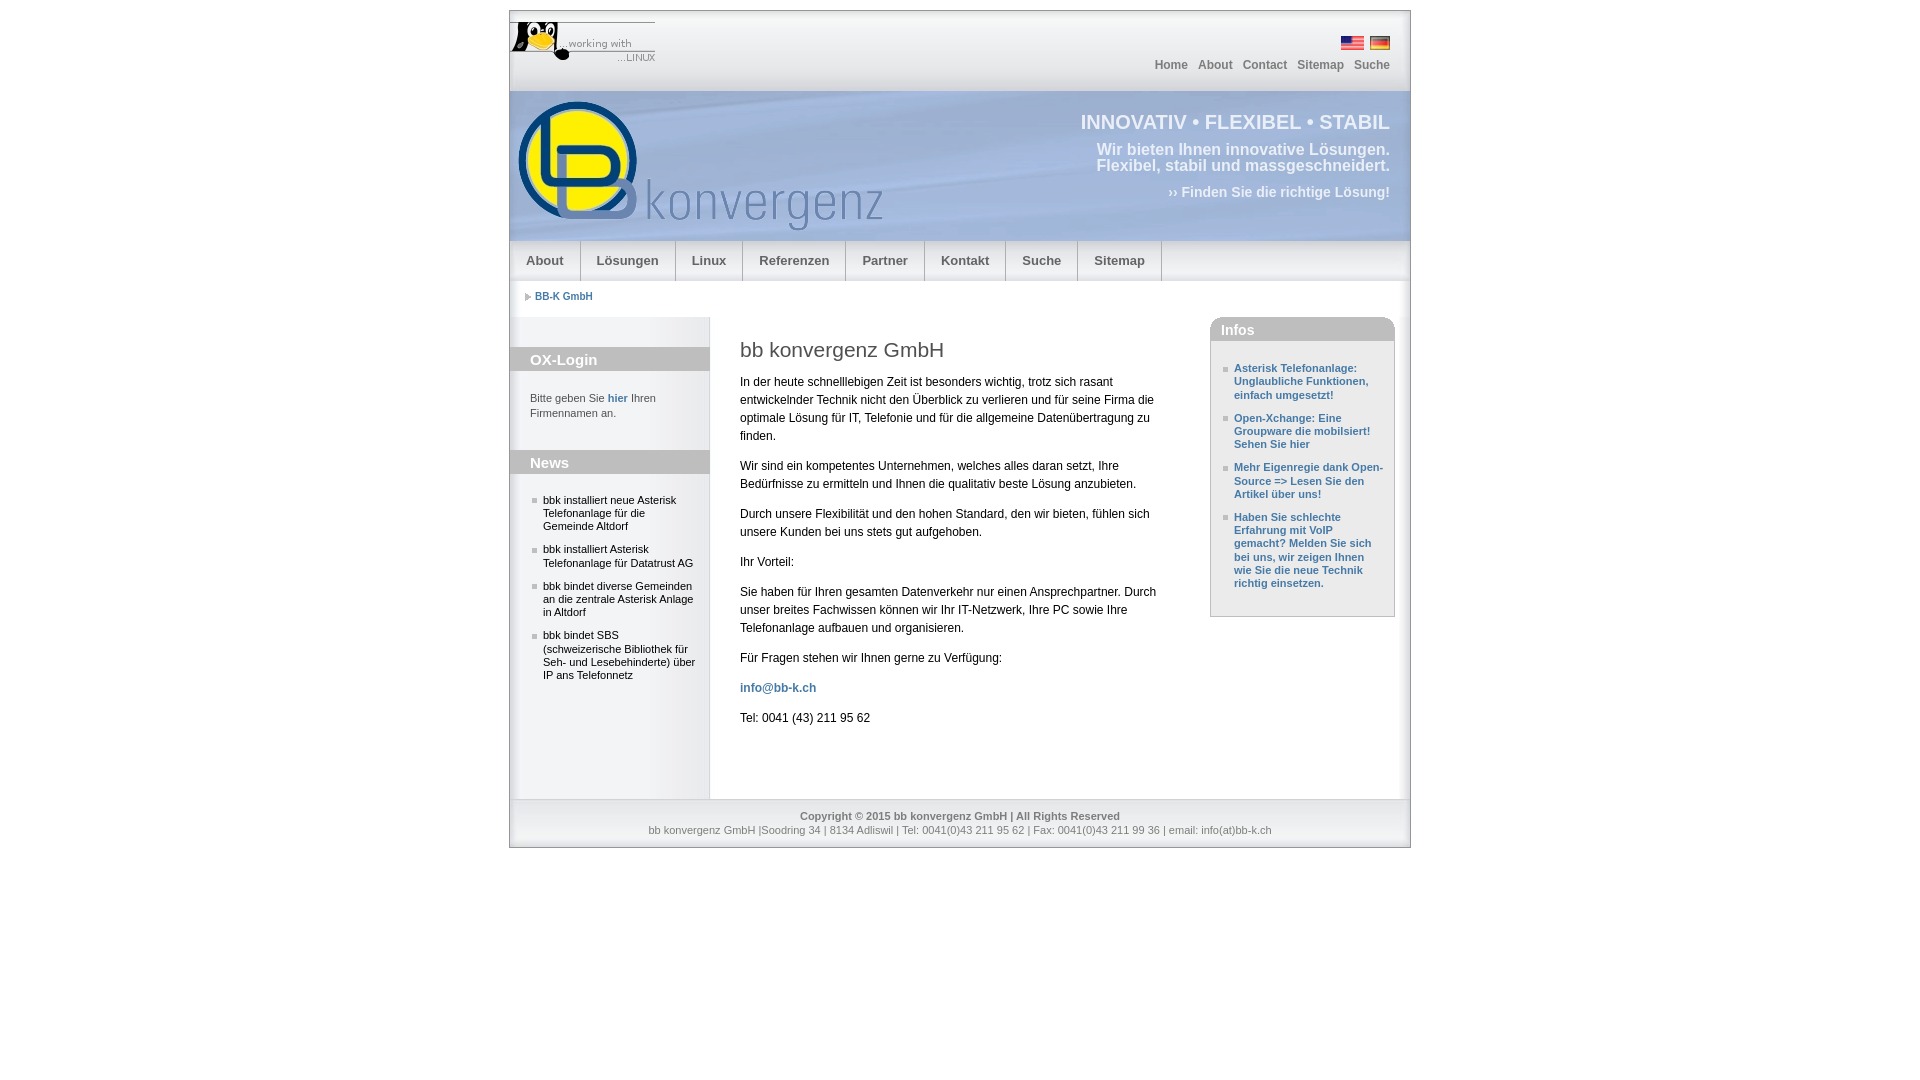 The width and height of the screenshot is (1920, 1080). What do you see at coordinates (710, 261) in the screenshot?
I see `Linux` at bounding box center [710, 261].